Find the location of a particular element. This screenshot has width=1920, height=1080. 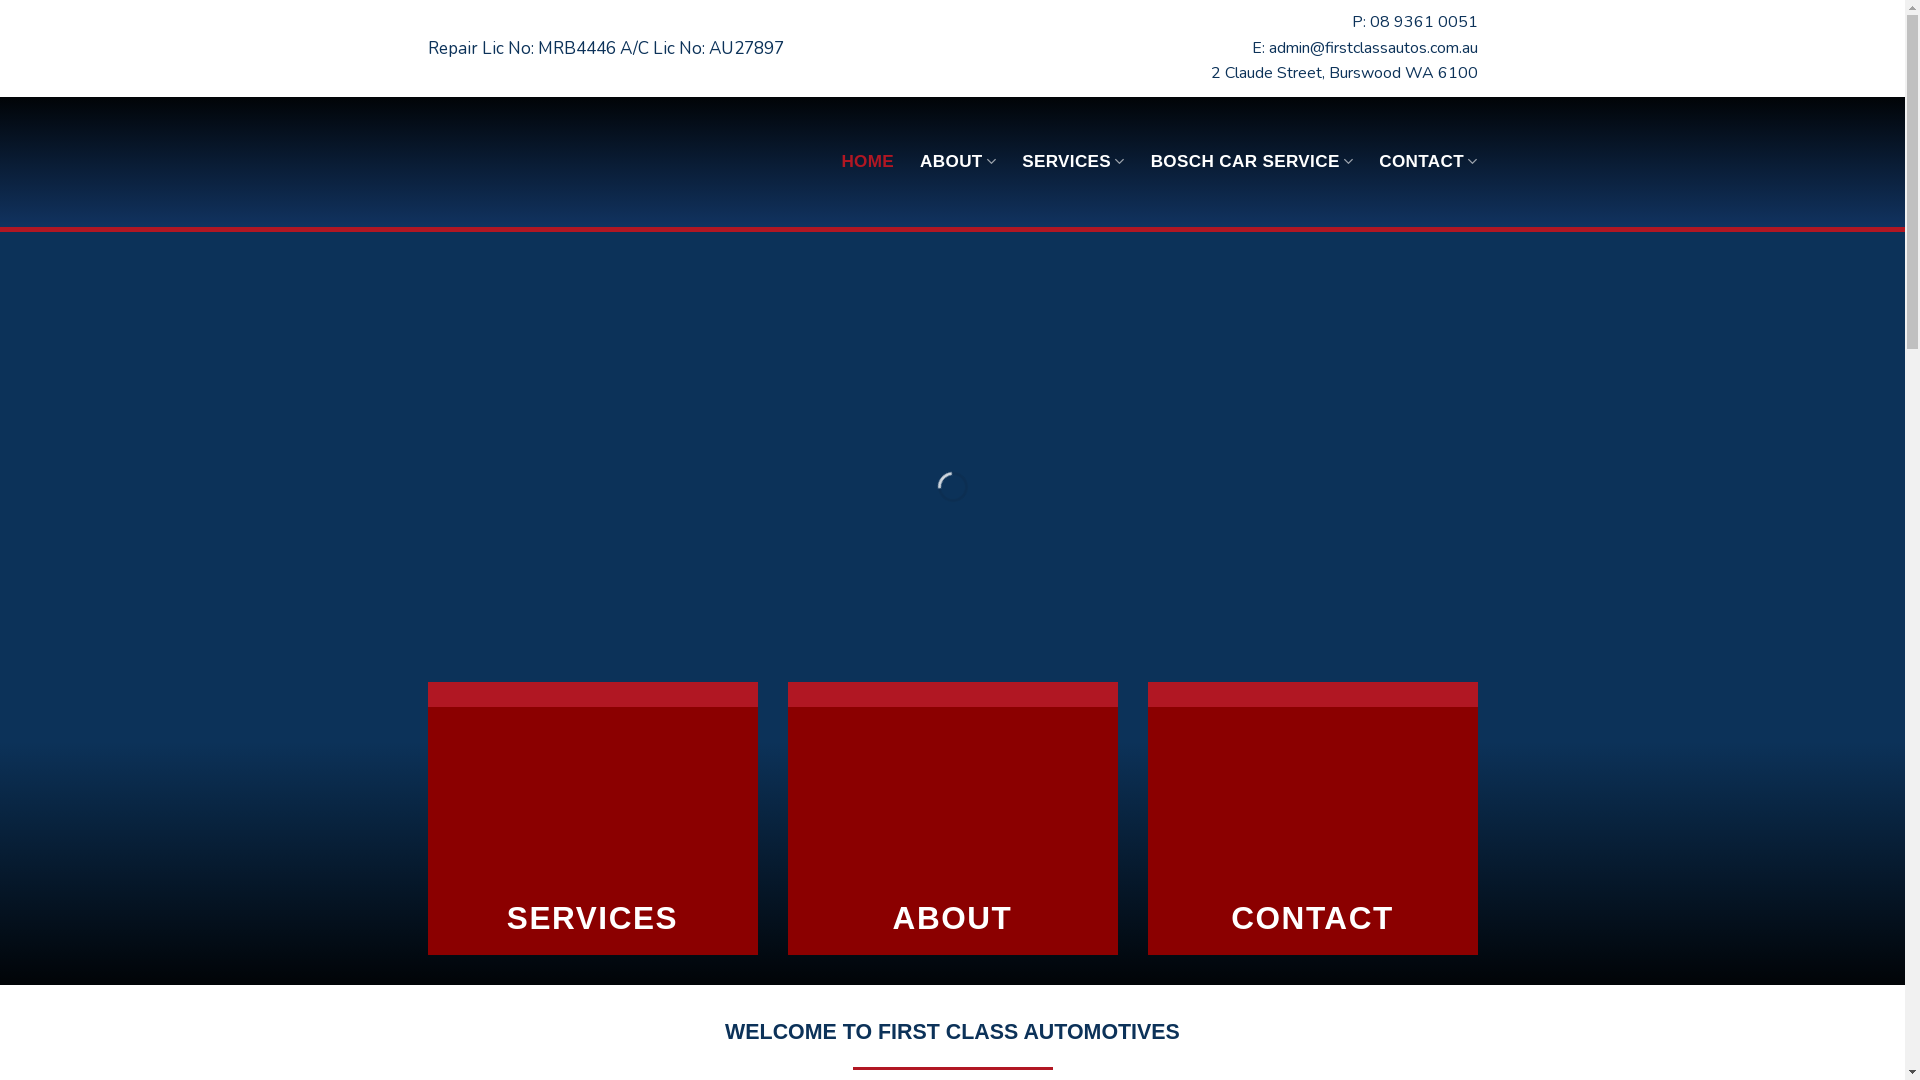

CONTACT is located at coordinates (1312, 918).